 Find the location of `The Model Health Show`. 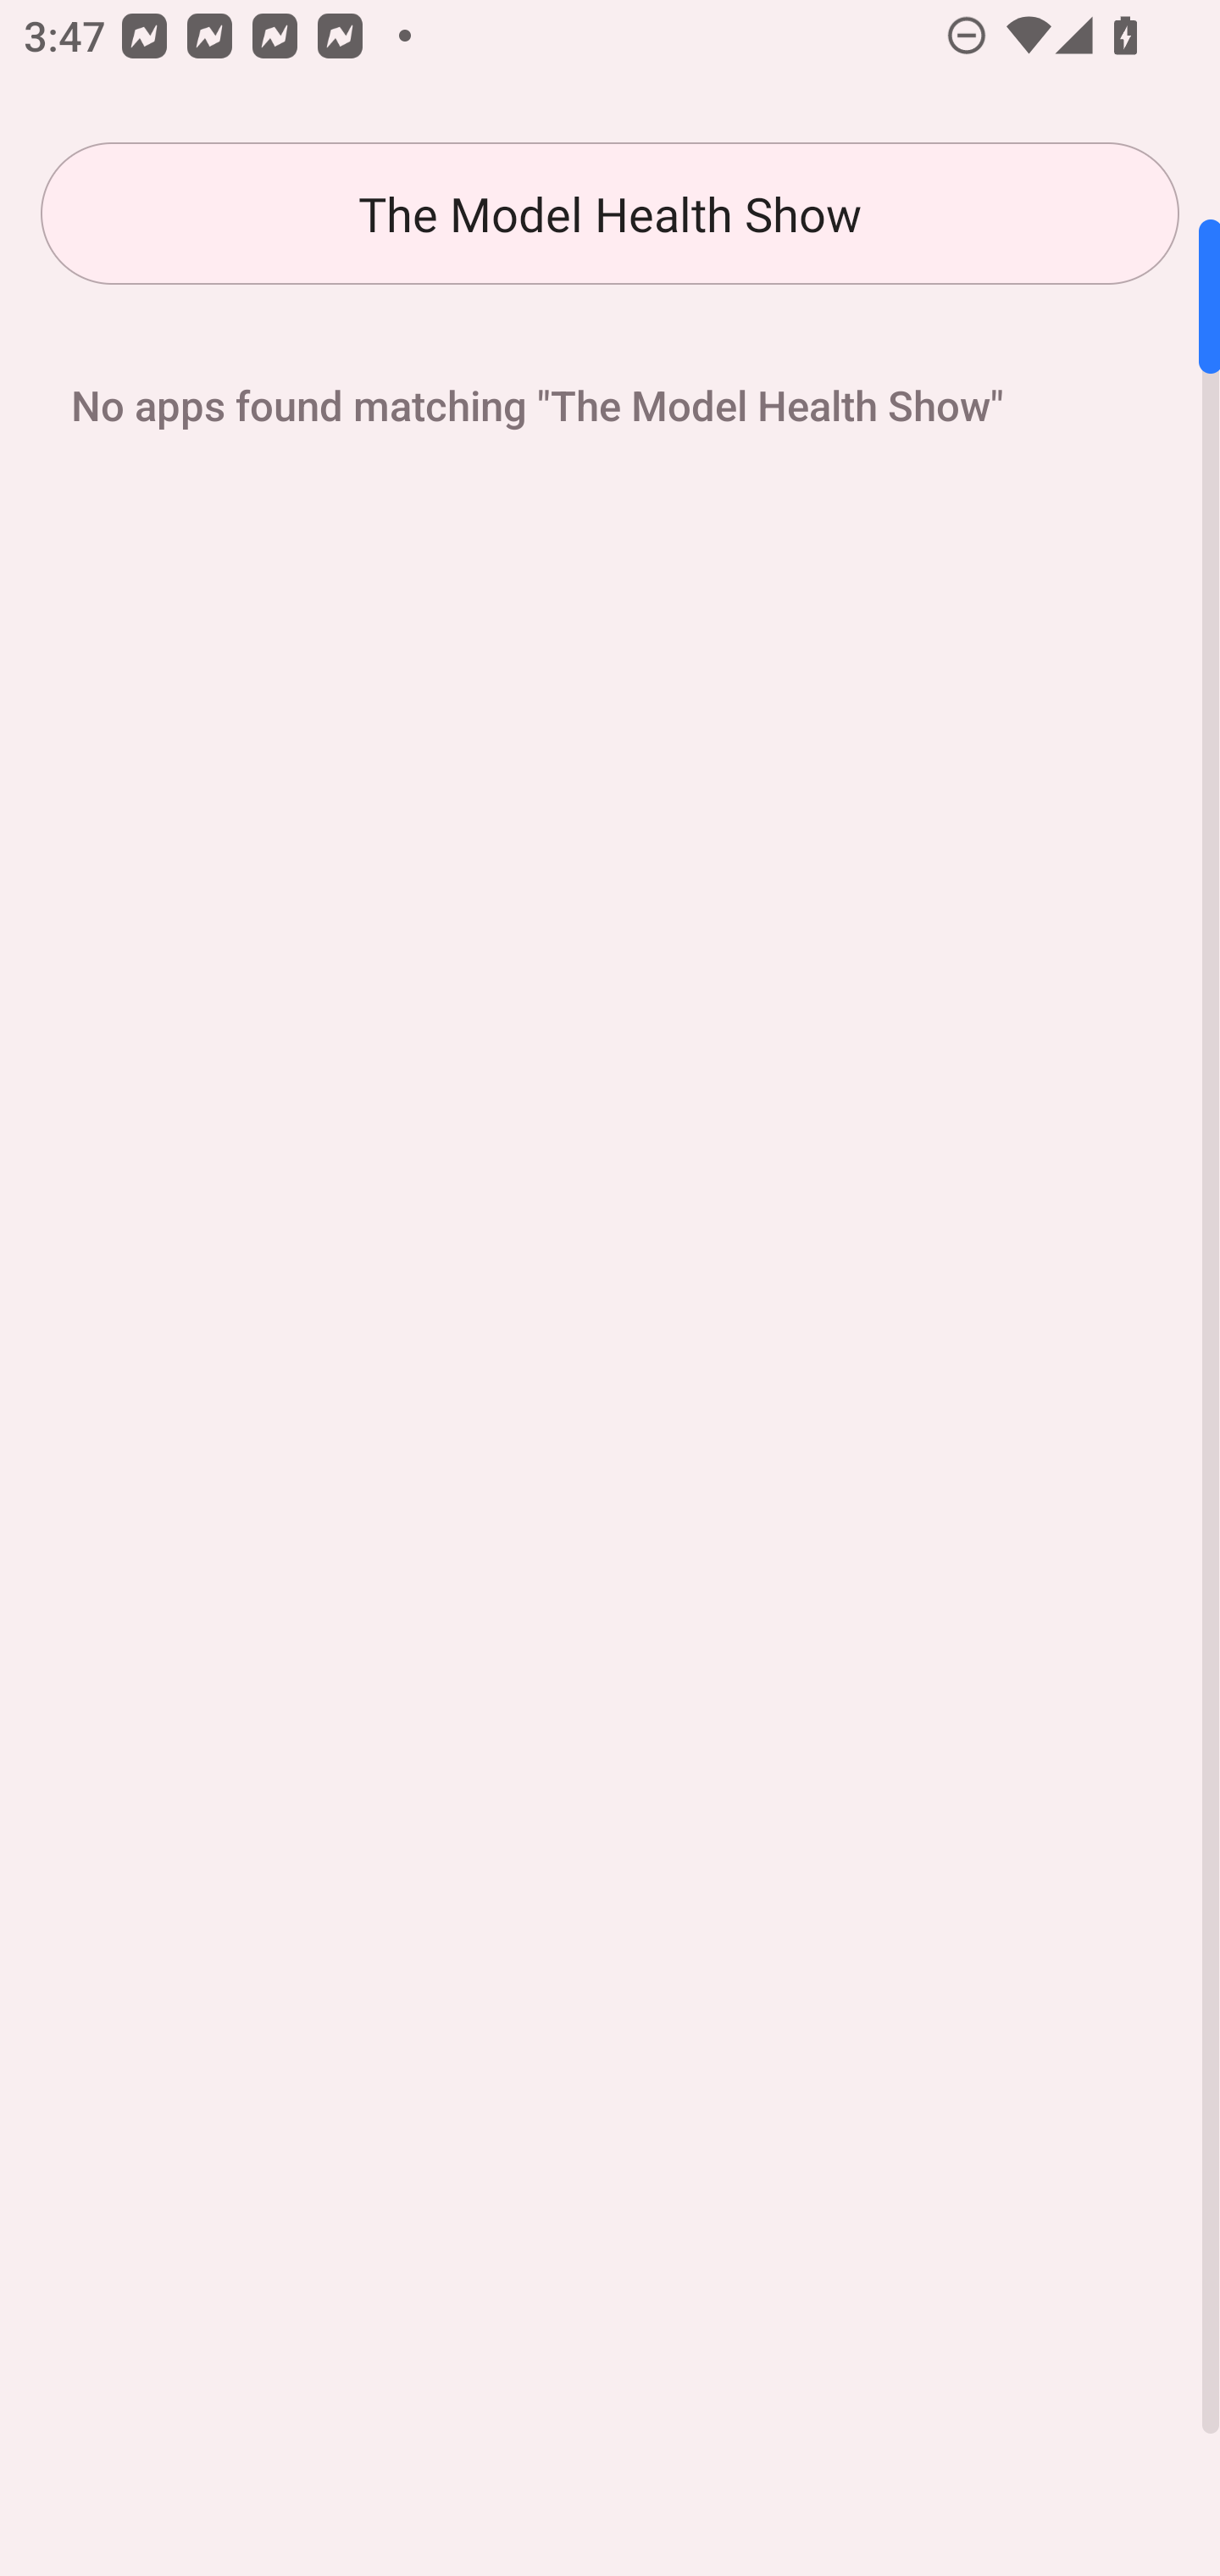

The Model Health Show is located at coordinates (610, 214).